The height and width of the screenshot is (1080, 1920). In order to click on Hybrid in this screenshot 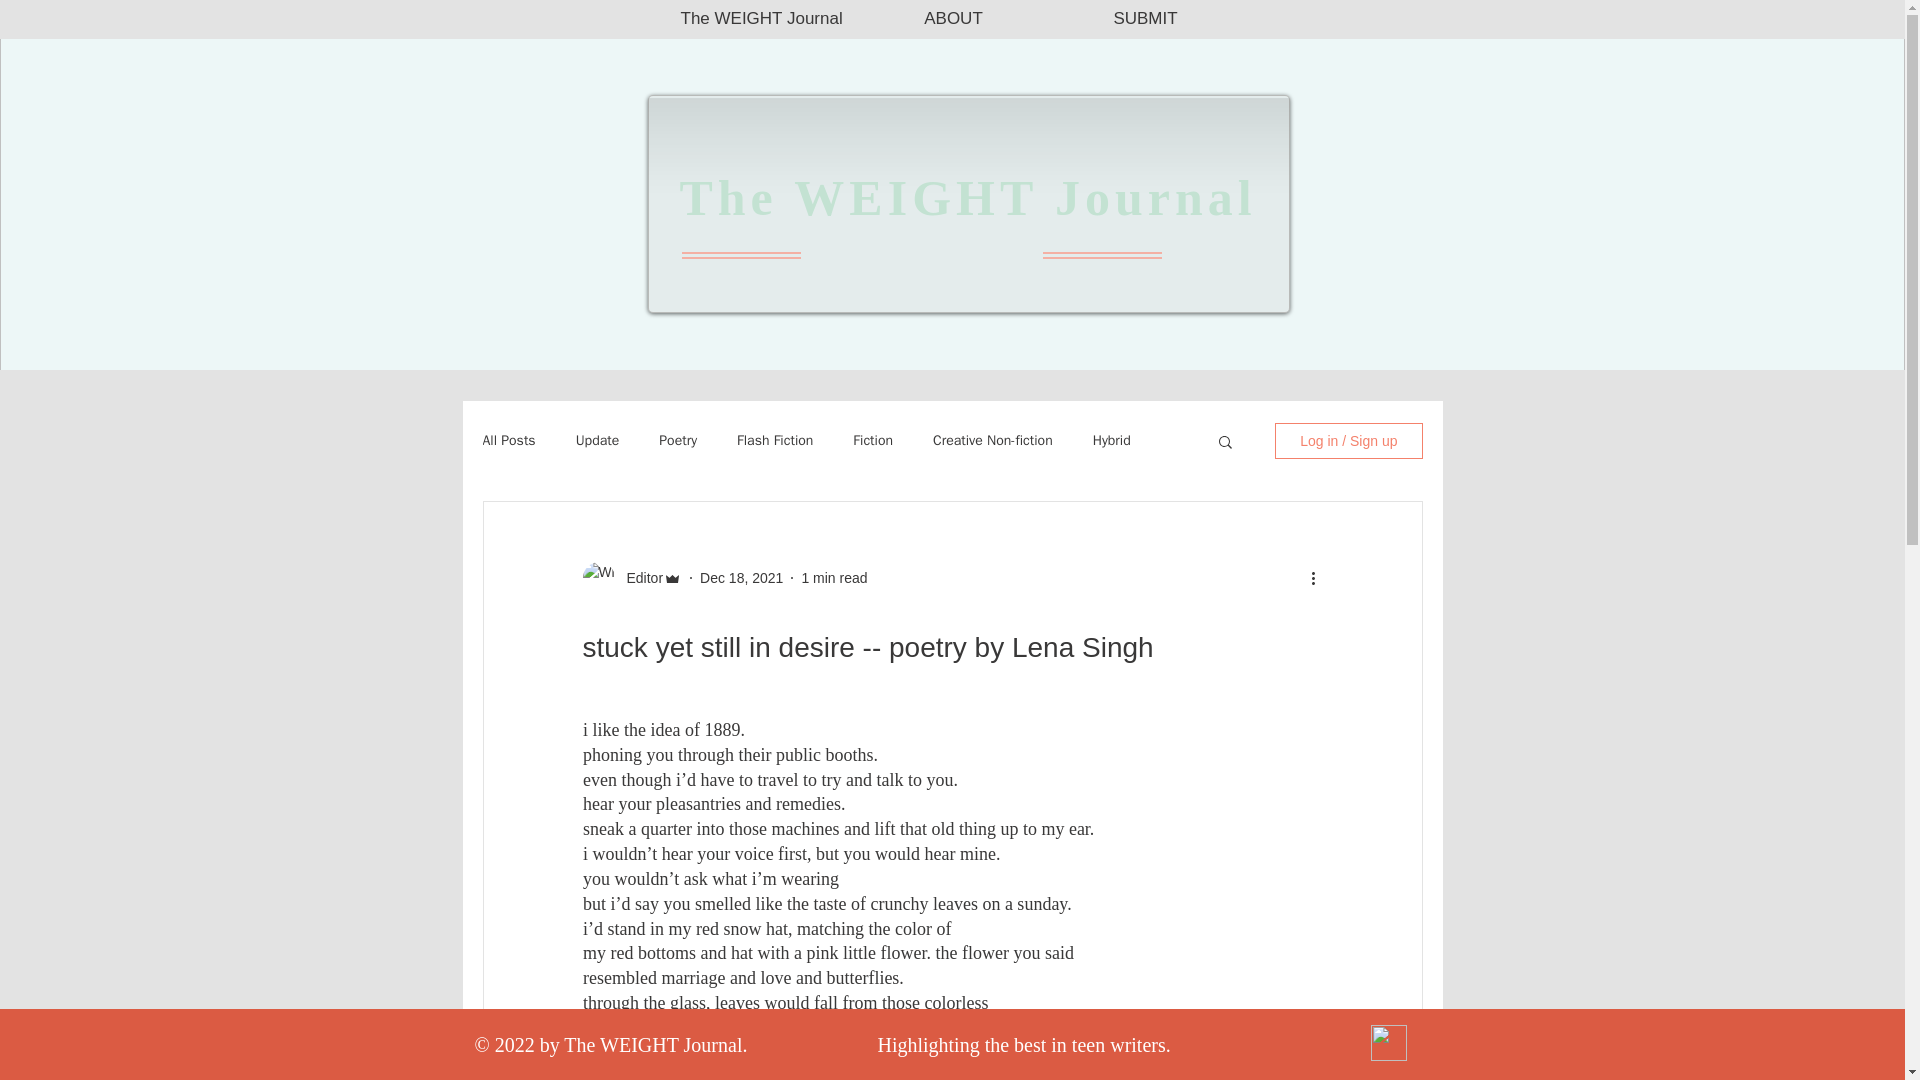, I will do `click(1111, 441)`.